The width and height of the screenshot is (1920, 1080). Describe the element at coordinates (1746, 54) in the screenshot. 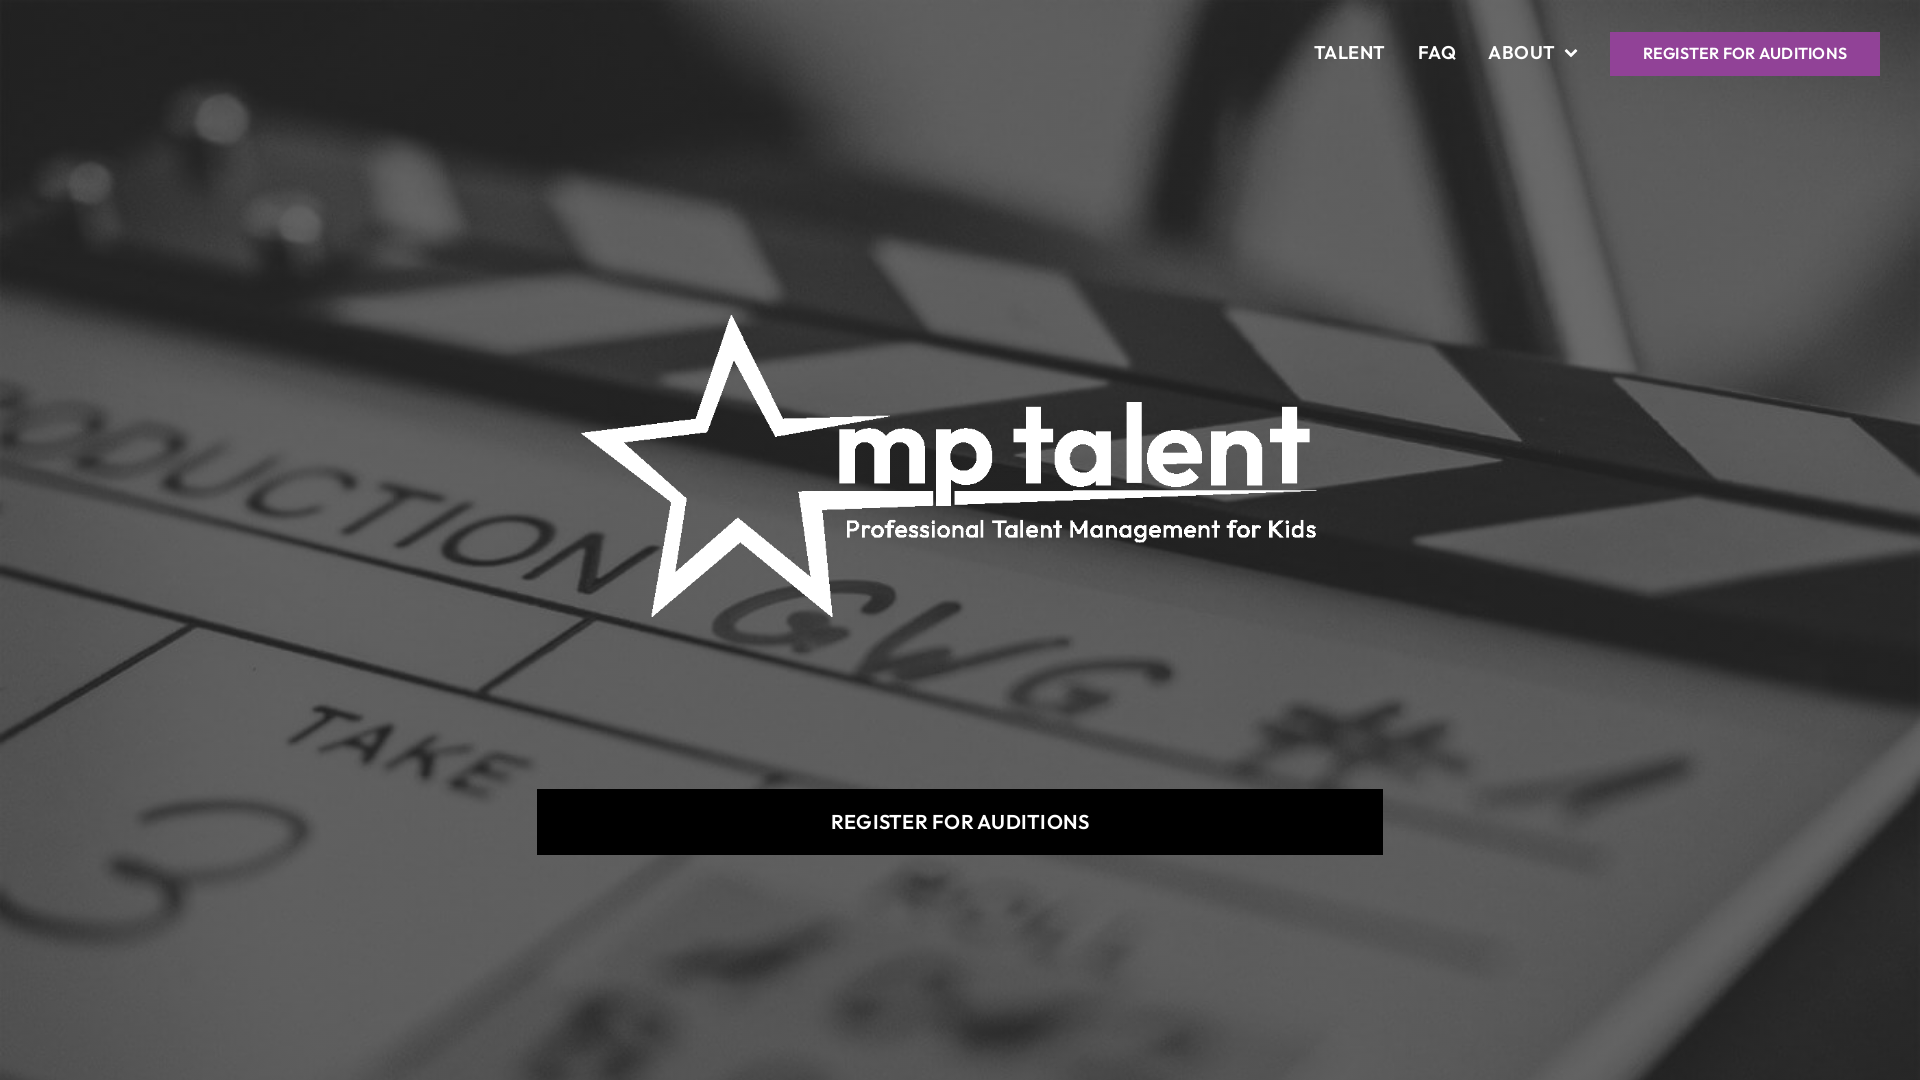

I see `REGISTER FOR AUDITIONS` at that location.